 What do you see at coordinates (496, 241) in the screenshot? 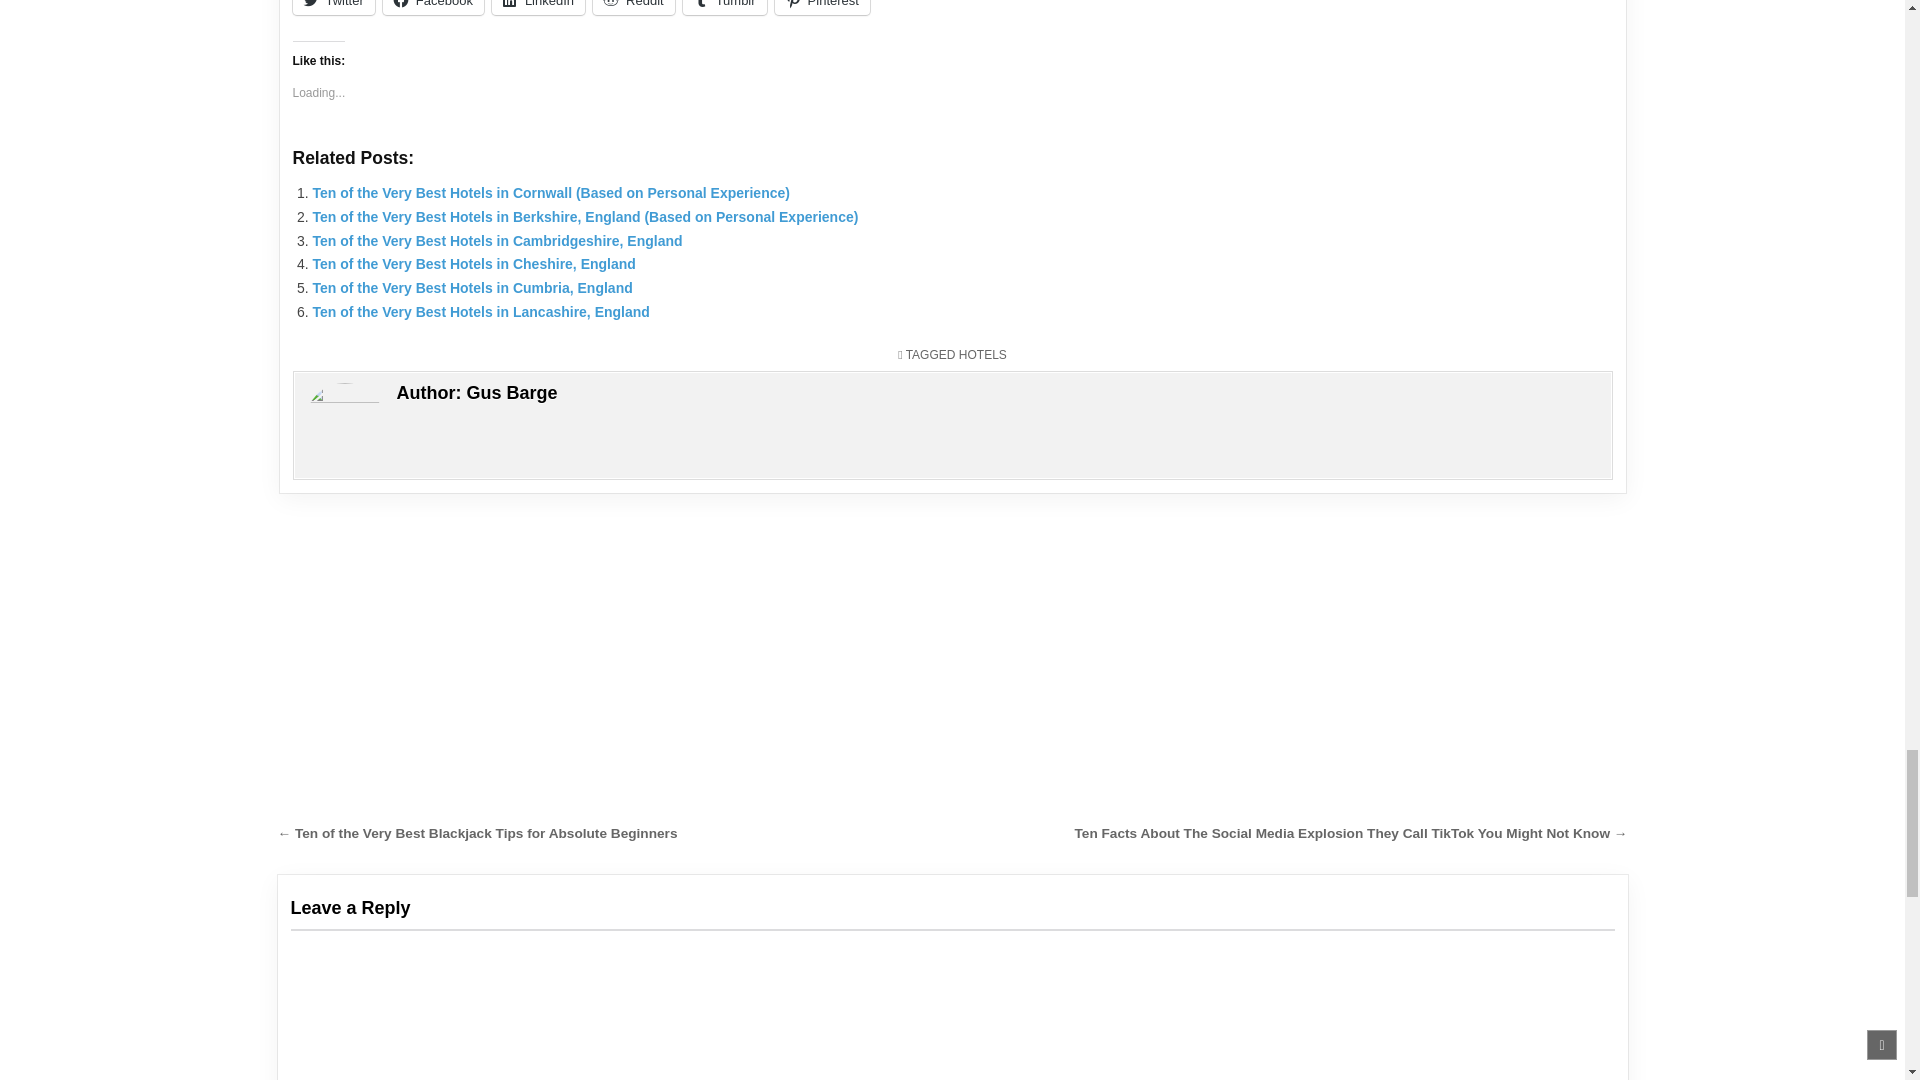
I see `Ten of the Very Best Hotels in Cambridgeshire, England` at bounding box center [496, 241].